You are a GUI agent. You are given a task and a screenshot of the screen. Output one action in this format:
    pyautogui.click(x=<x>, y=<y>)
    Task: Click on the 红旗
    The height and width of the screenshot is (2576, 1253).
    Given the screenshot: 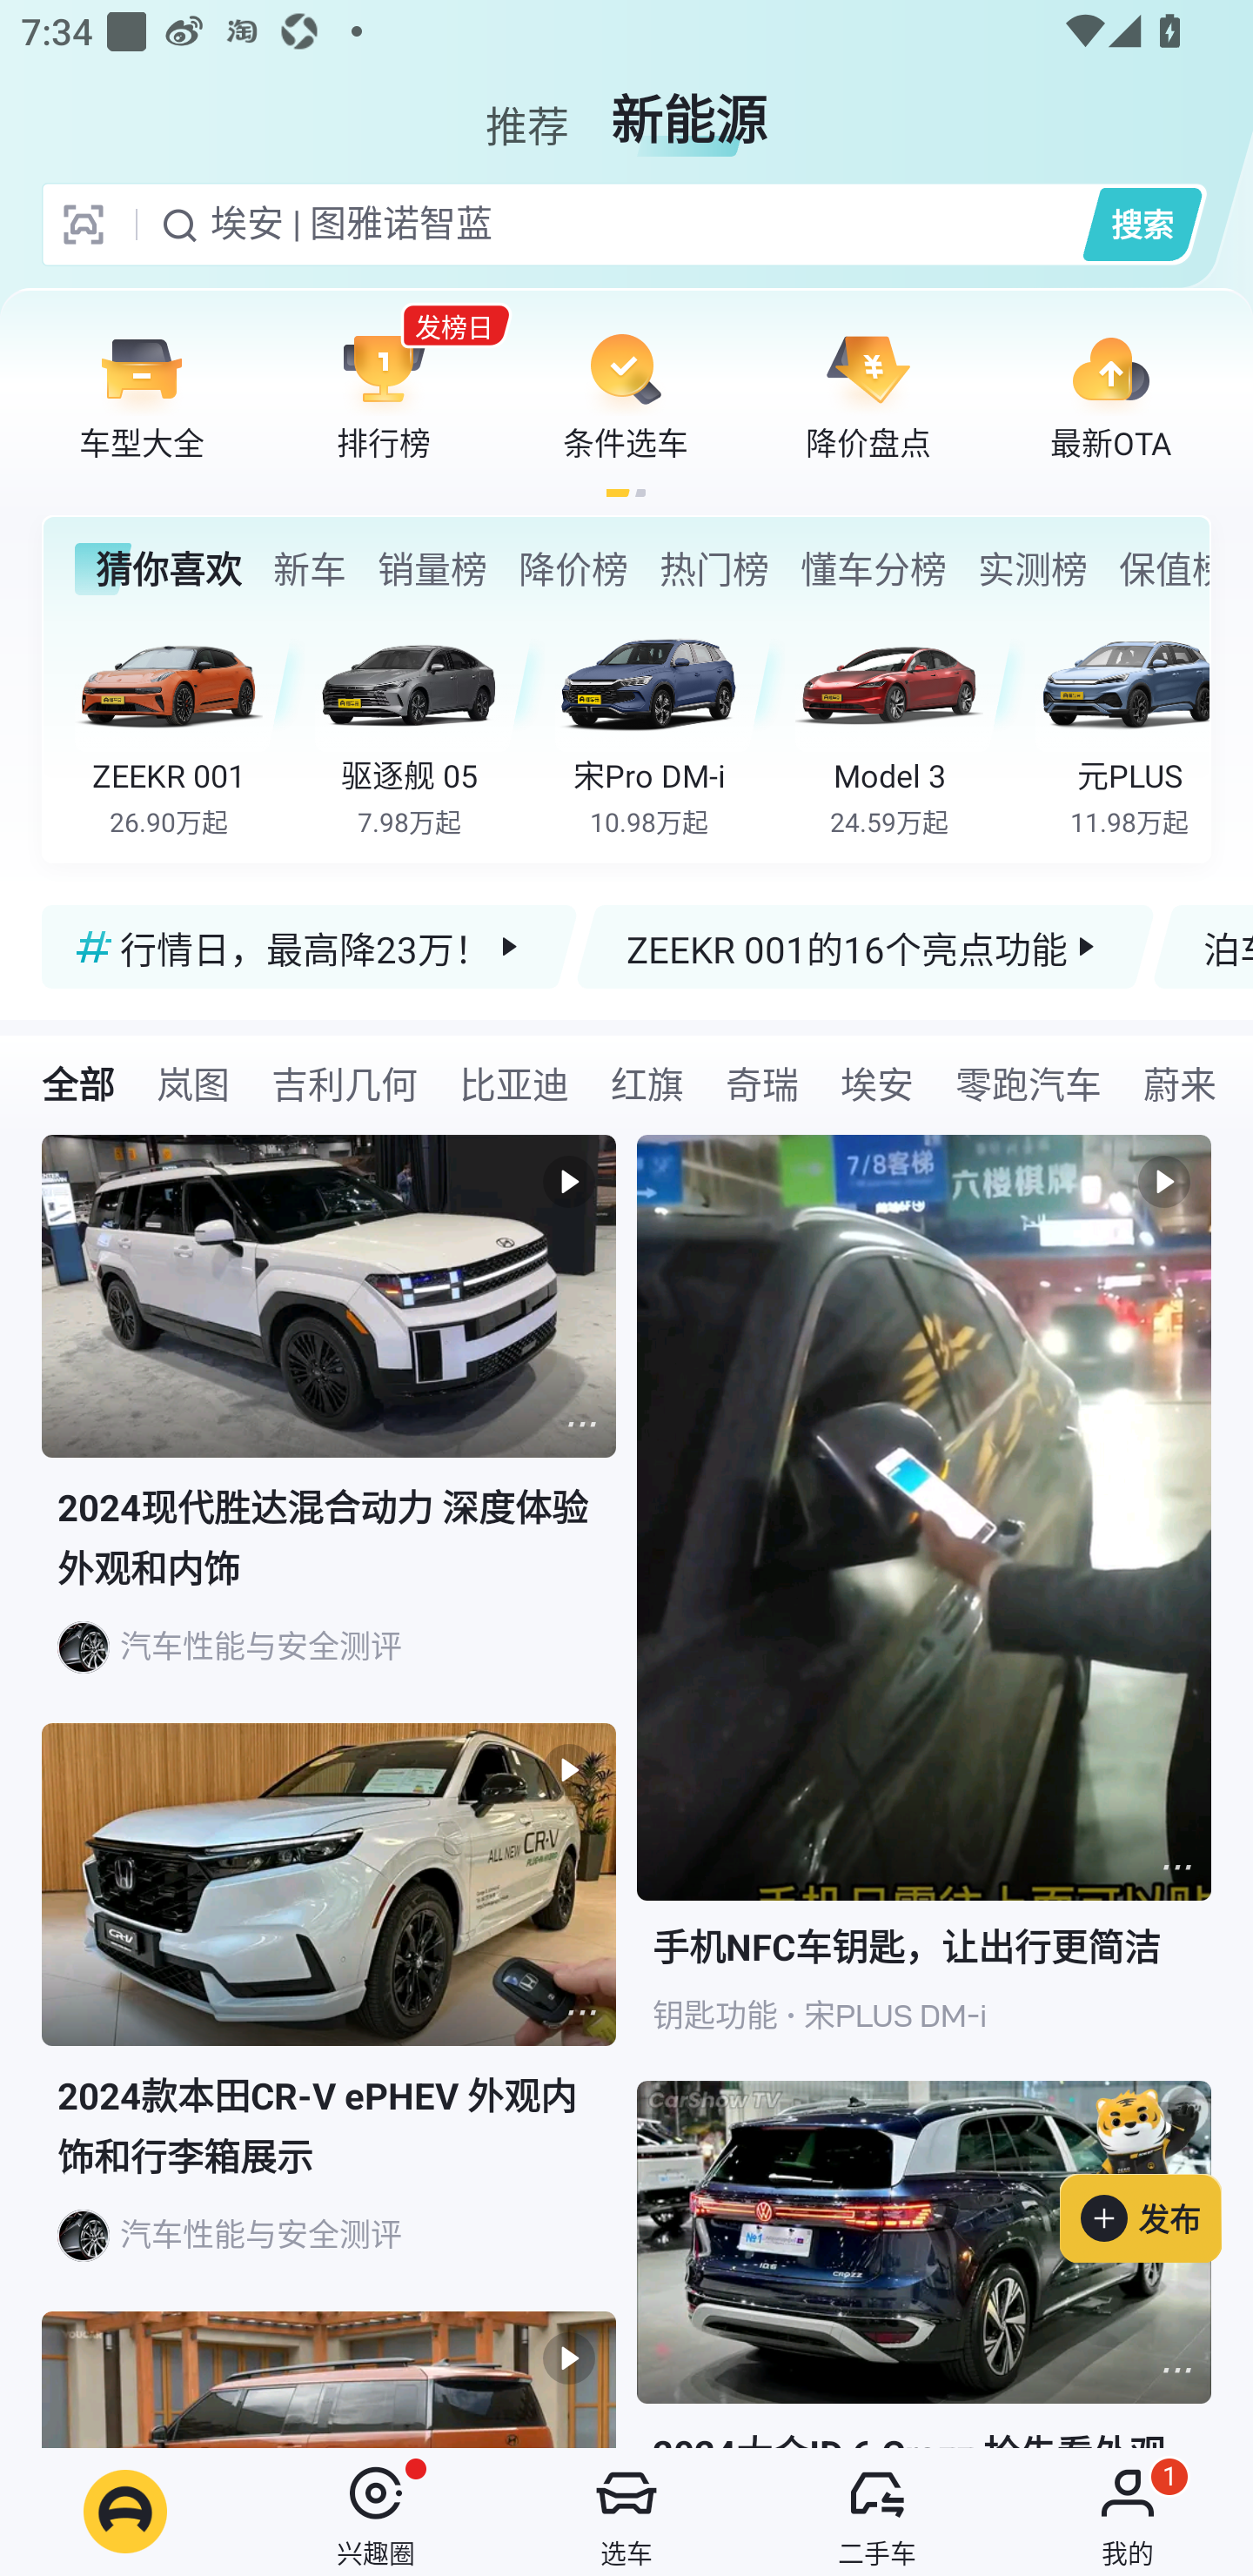 What is the action you would take?
    pyautogui.click(x=647, y=1083)
    